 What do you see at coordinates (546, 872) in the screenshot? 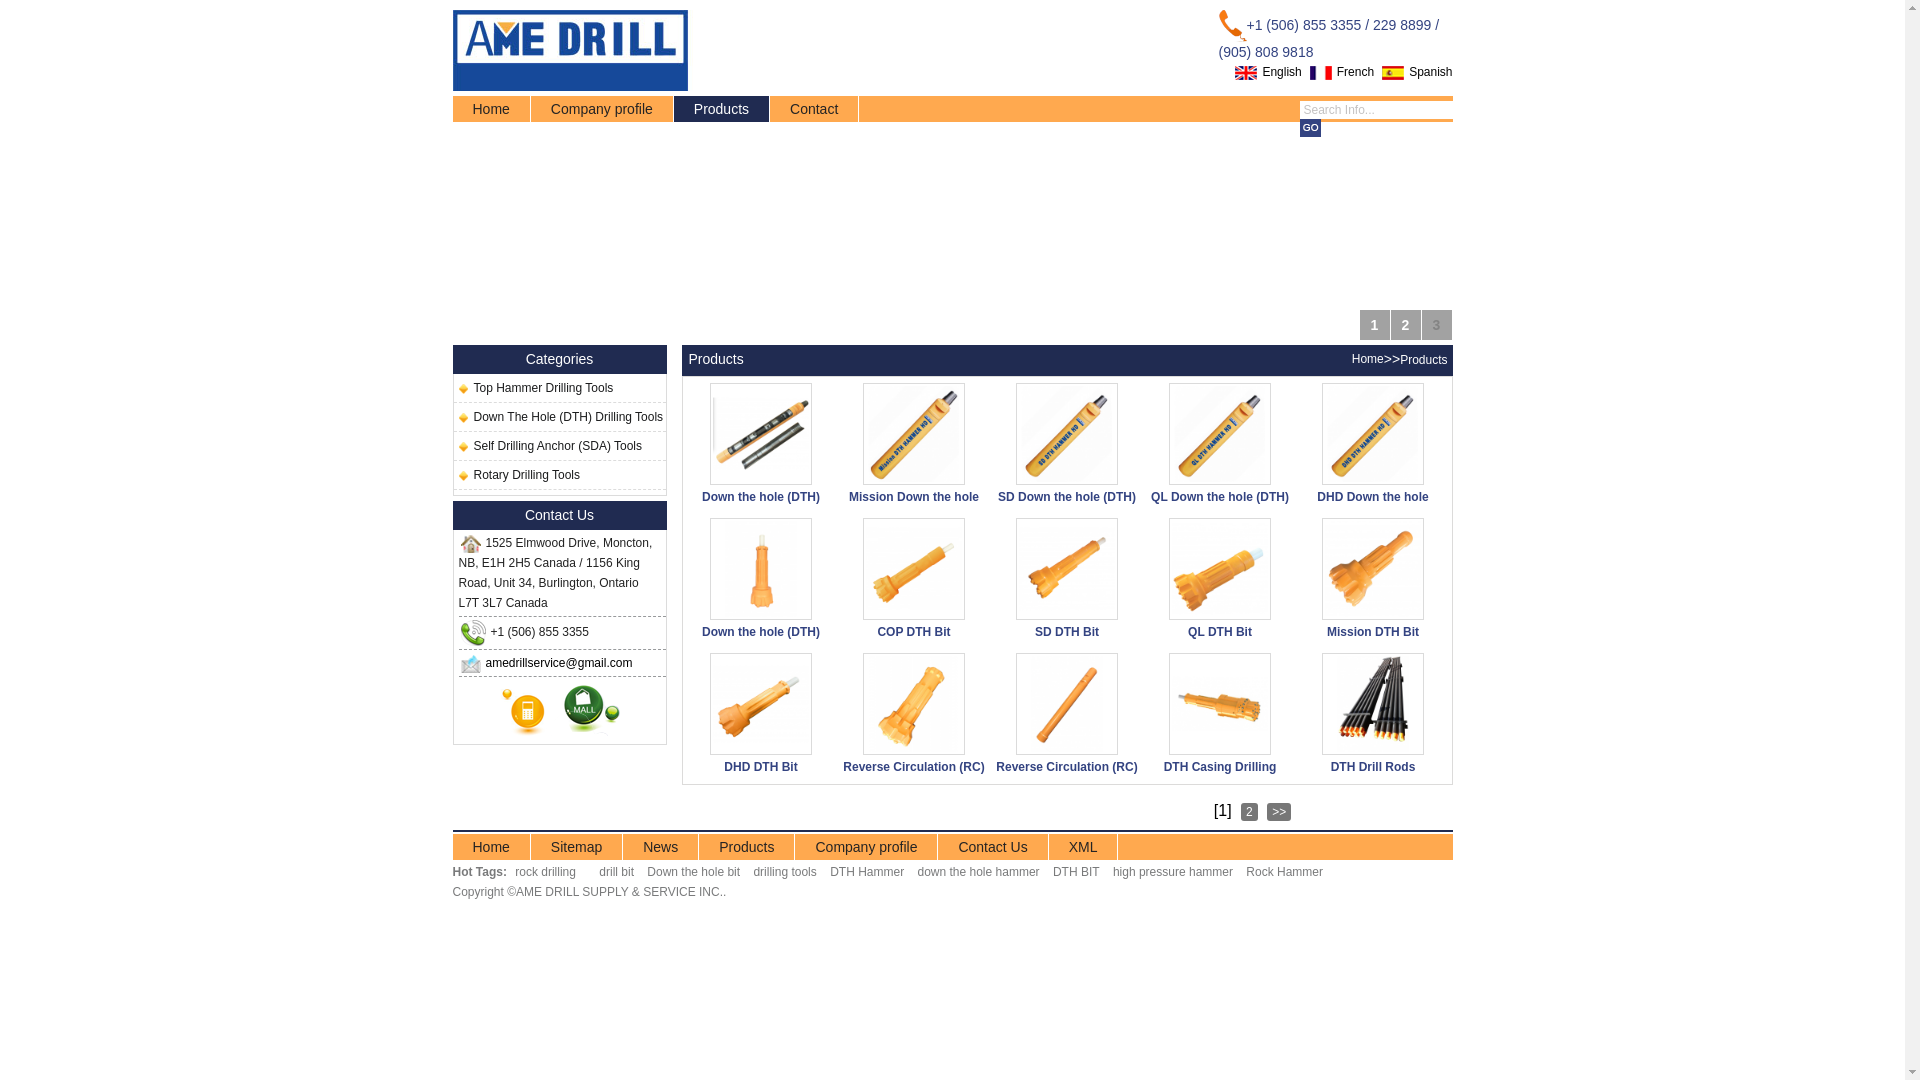
I see `rock drilling` at bounding box center [546, 872].